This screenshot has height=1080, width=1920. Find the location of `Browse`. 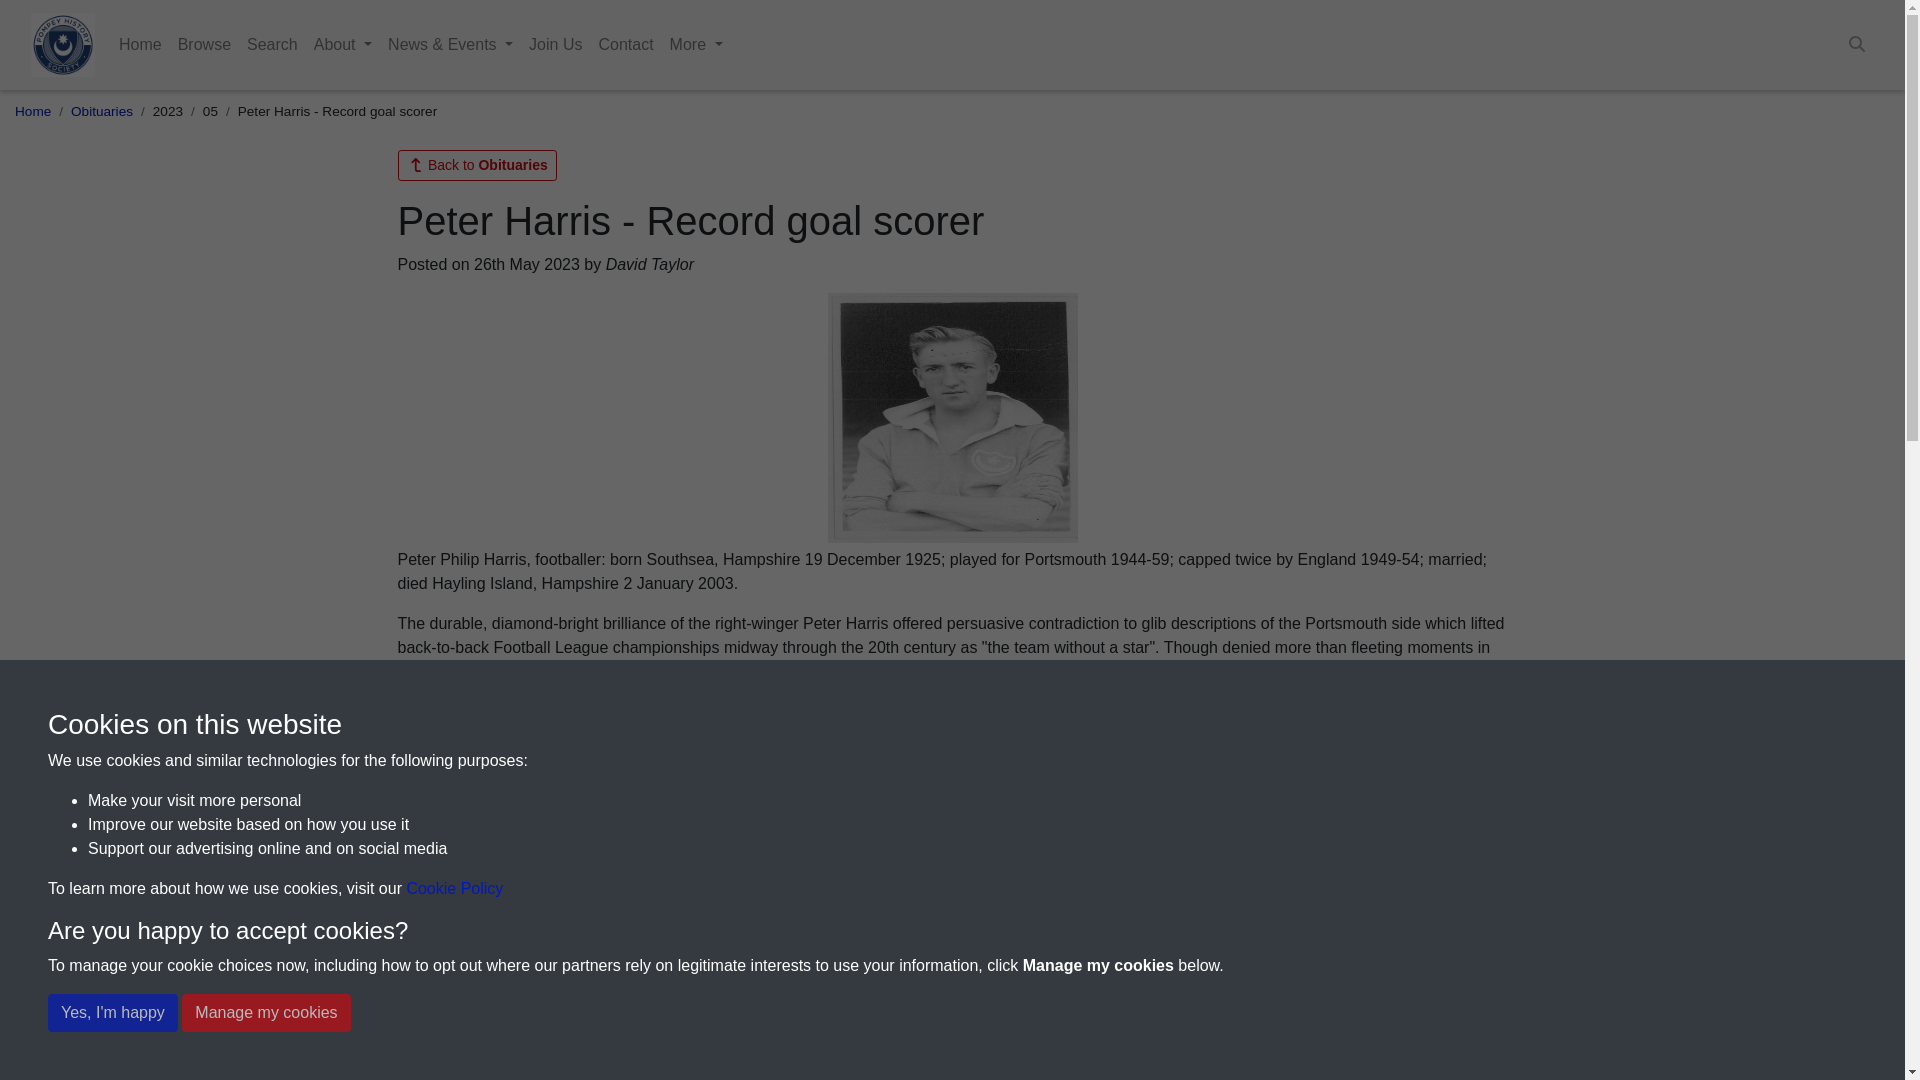

Browse is located at coordinates (204, 44).